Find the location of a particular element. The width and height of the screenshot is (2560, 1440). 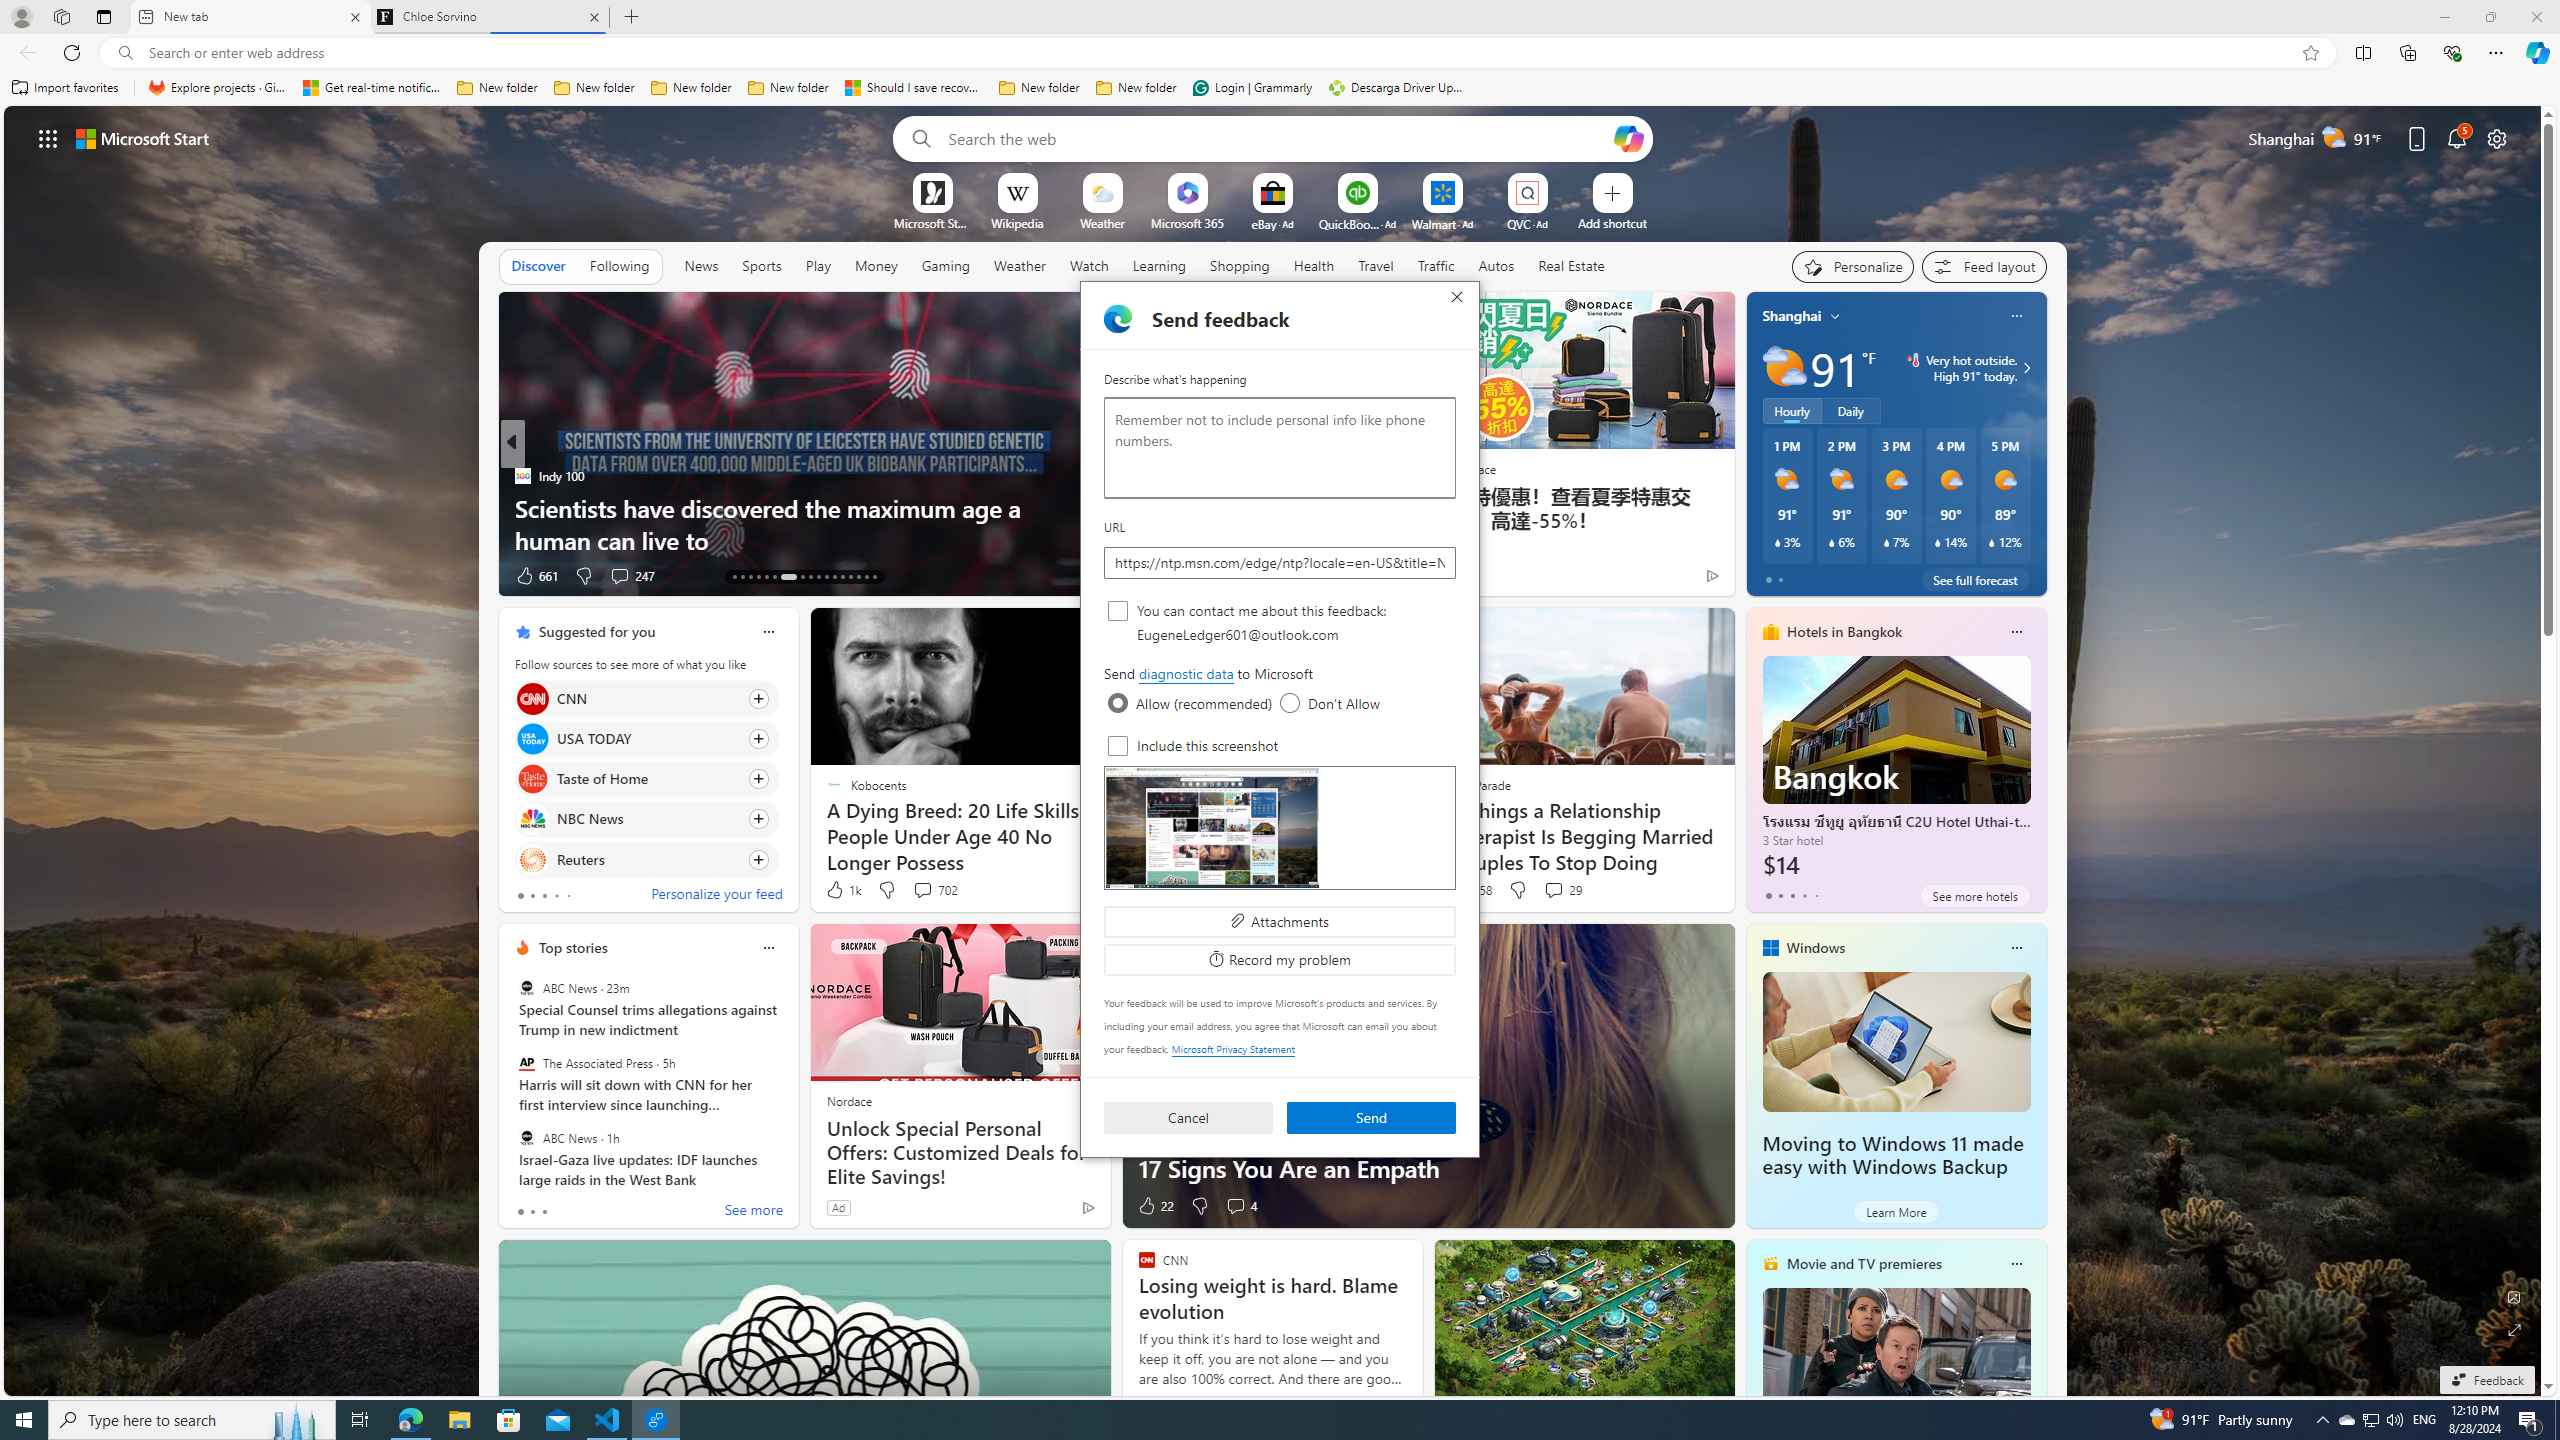

Traffic is located at coordinates (1436, 266).